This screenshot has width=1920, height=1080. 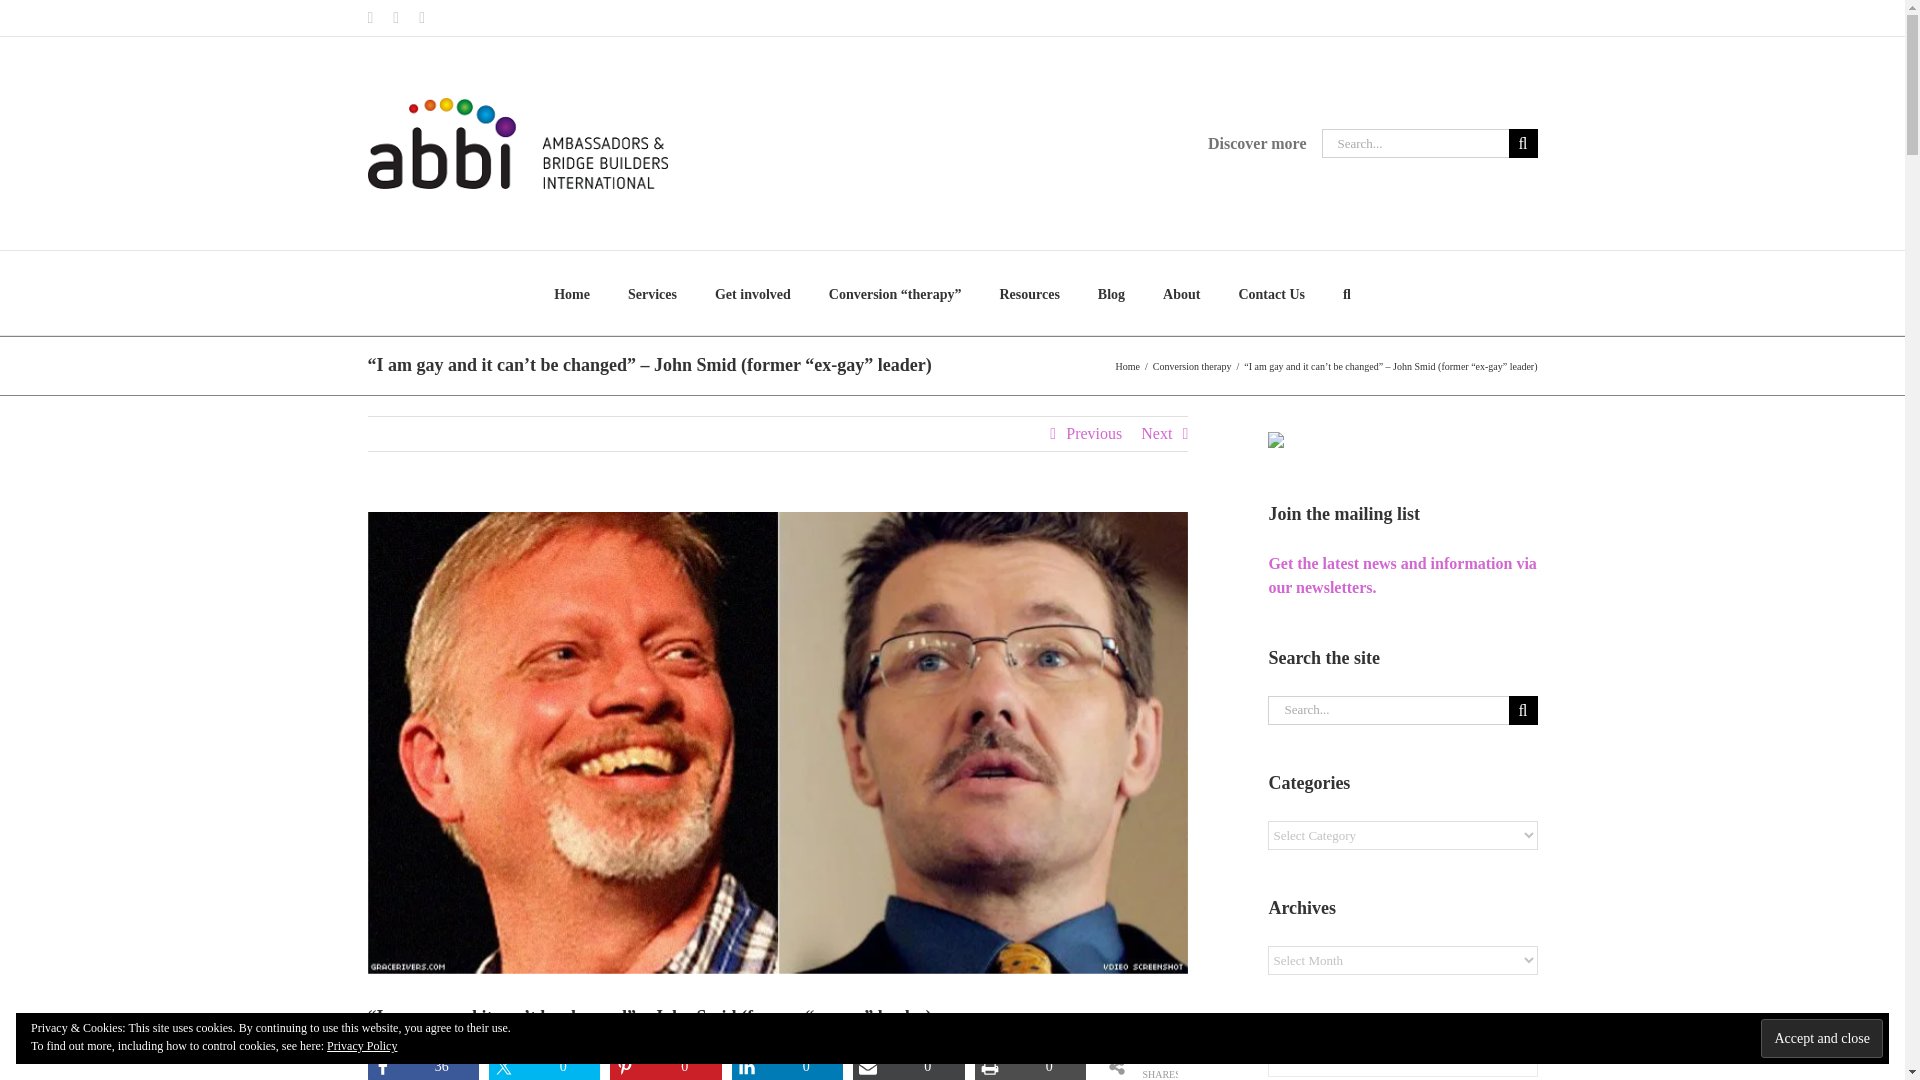 I want to click on Share on Facebook, so click(x=423, y=1065).